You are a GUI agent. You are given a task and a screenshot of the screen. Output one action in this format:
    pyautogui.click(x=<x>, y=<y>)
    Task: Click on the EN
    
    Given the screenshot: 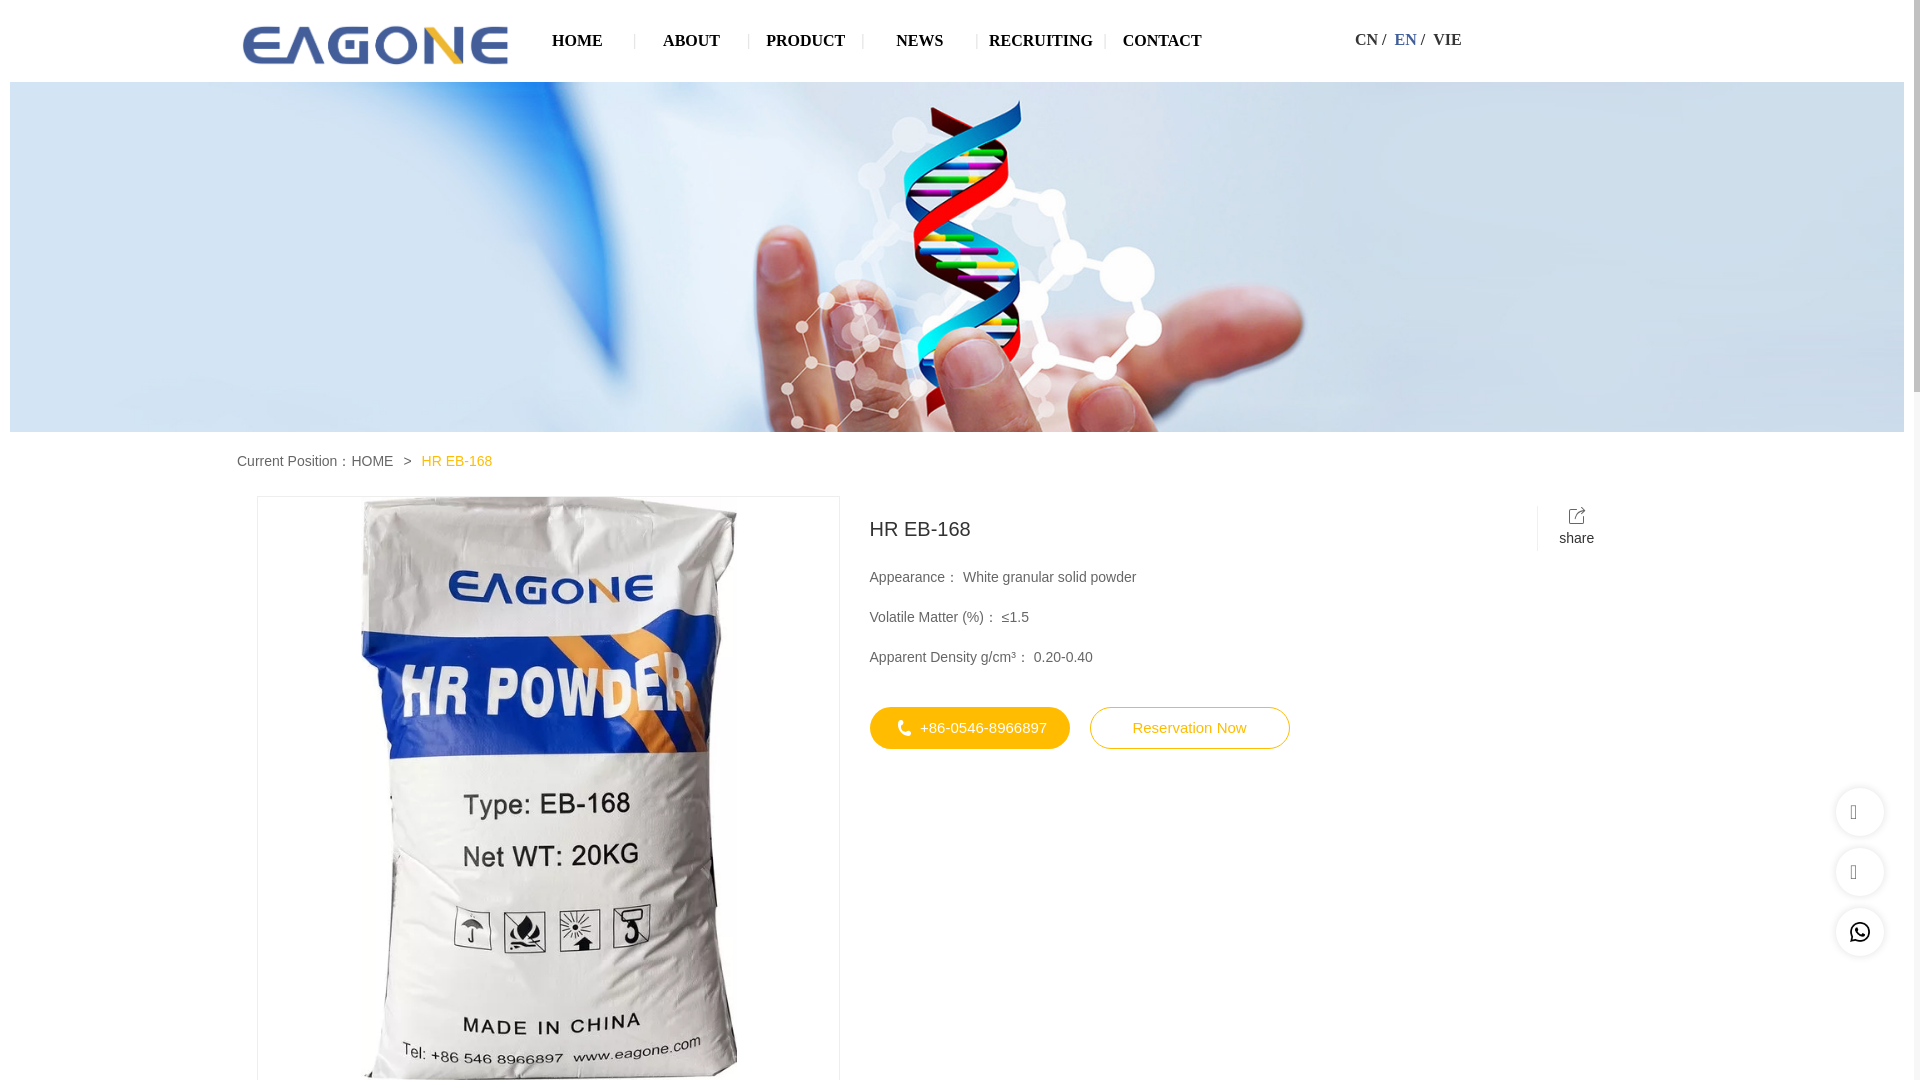 What is the action you would take?
    pyautogui.click(x=1406, y=39)
    